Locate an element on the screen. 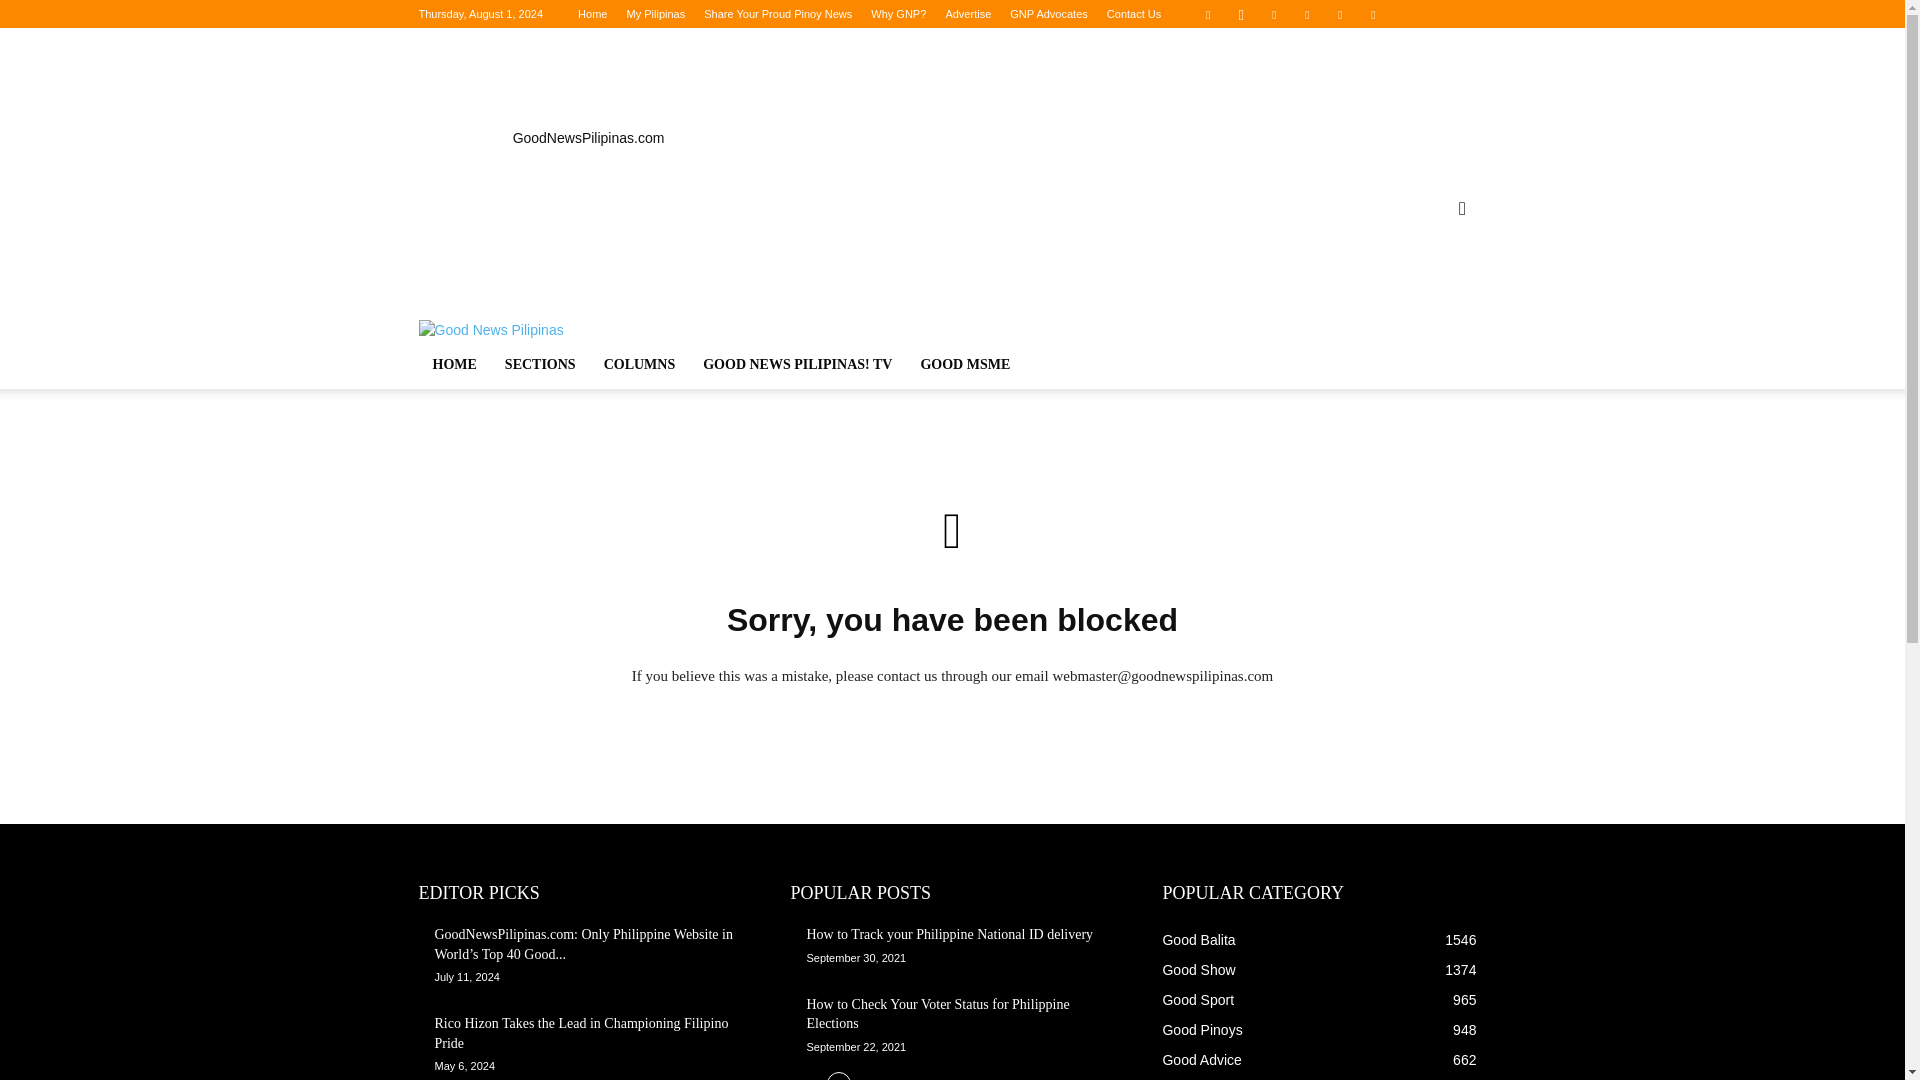 The image size is (1920, 1080). Mail is located at coordinates (1307, 14).